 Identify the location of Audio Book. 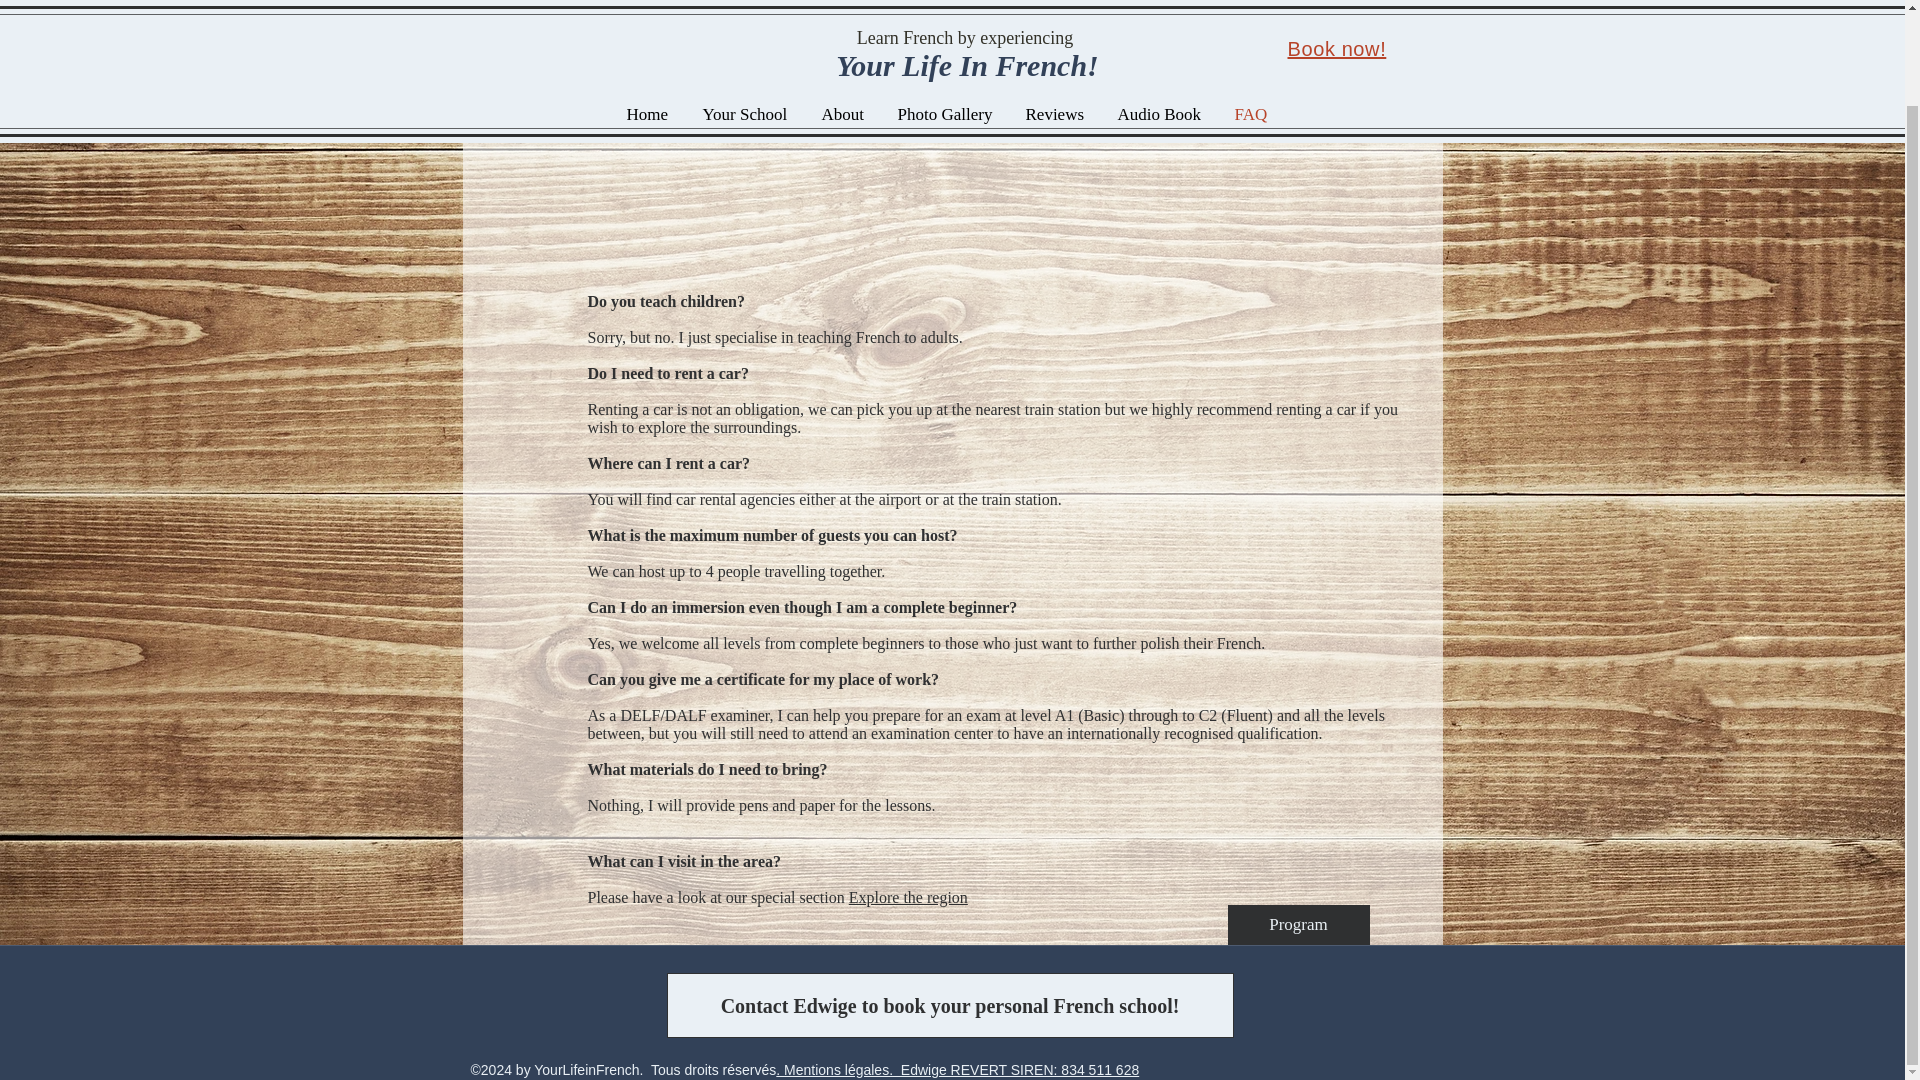
(1160, 14).